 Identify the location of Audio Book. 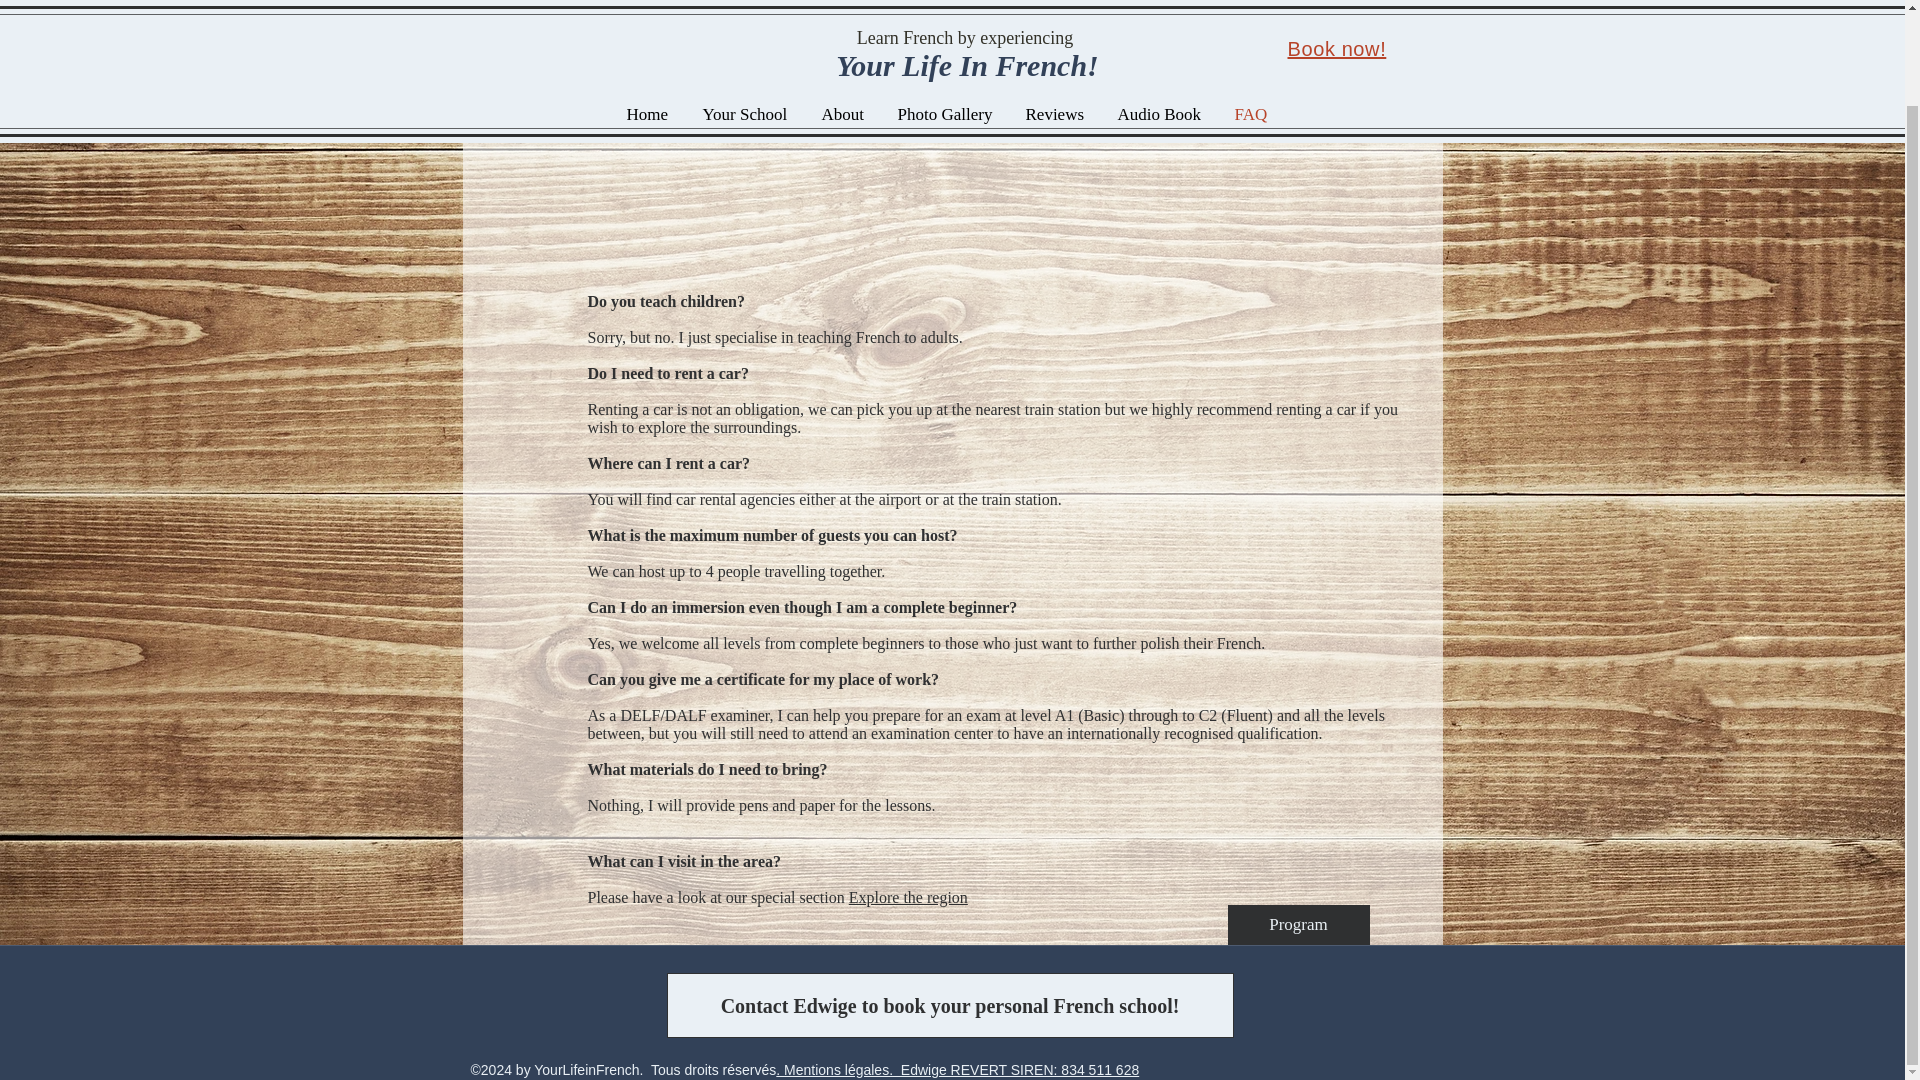
(1160, 14).